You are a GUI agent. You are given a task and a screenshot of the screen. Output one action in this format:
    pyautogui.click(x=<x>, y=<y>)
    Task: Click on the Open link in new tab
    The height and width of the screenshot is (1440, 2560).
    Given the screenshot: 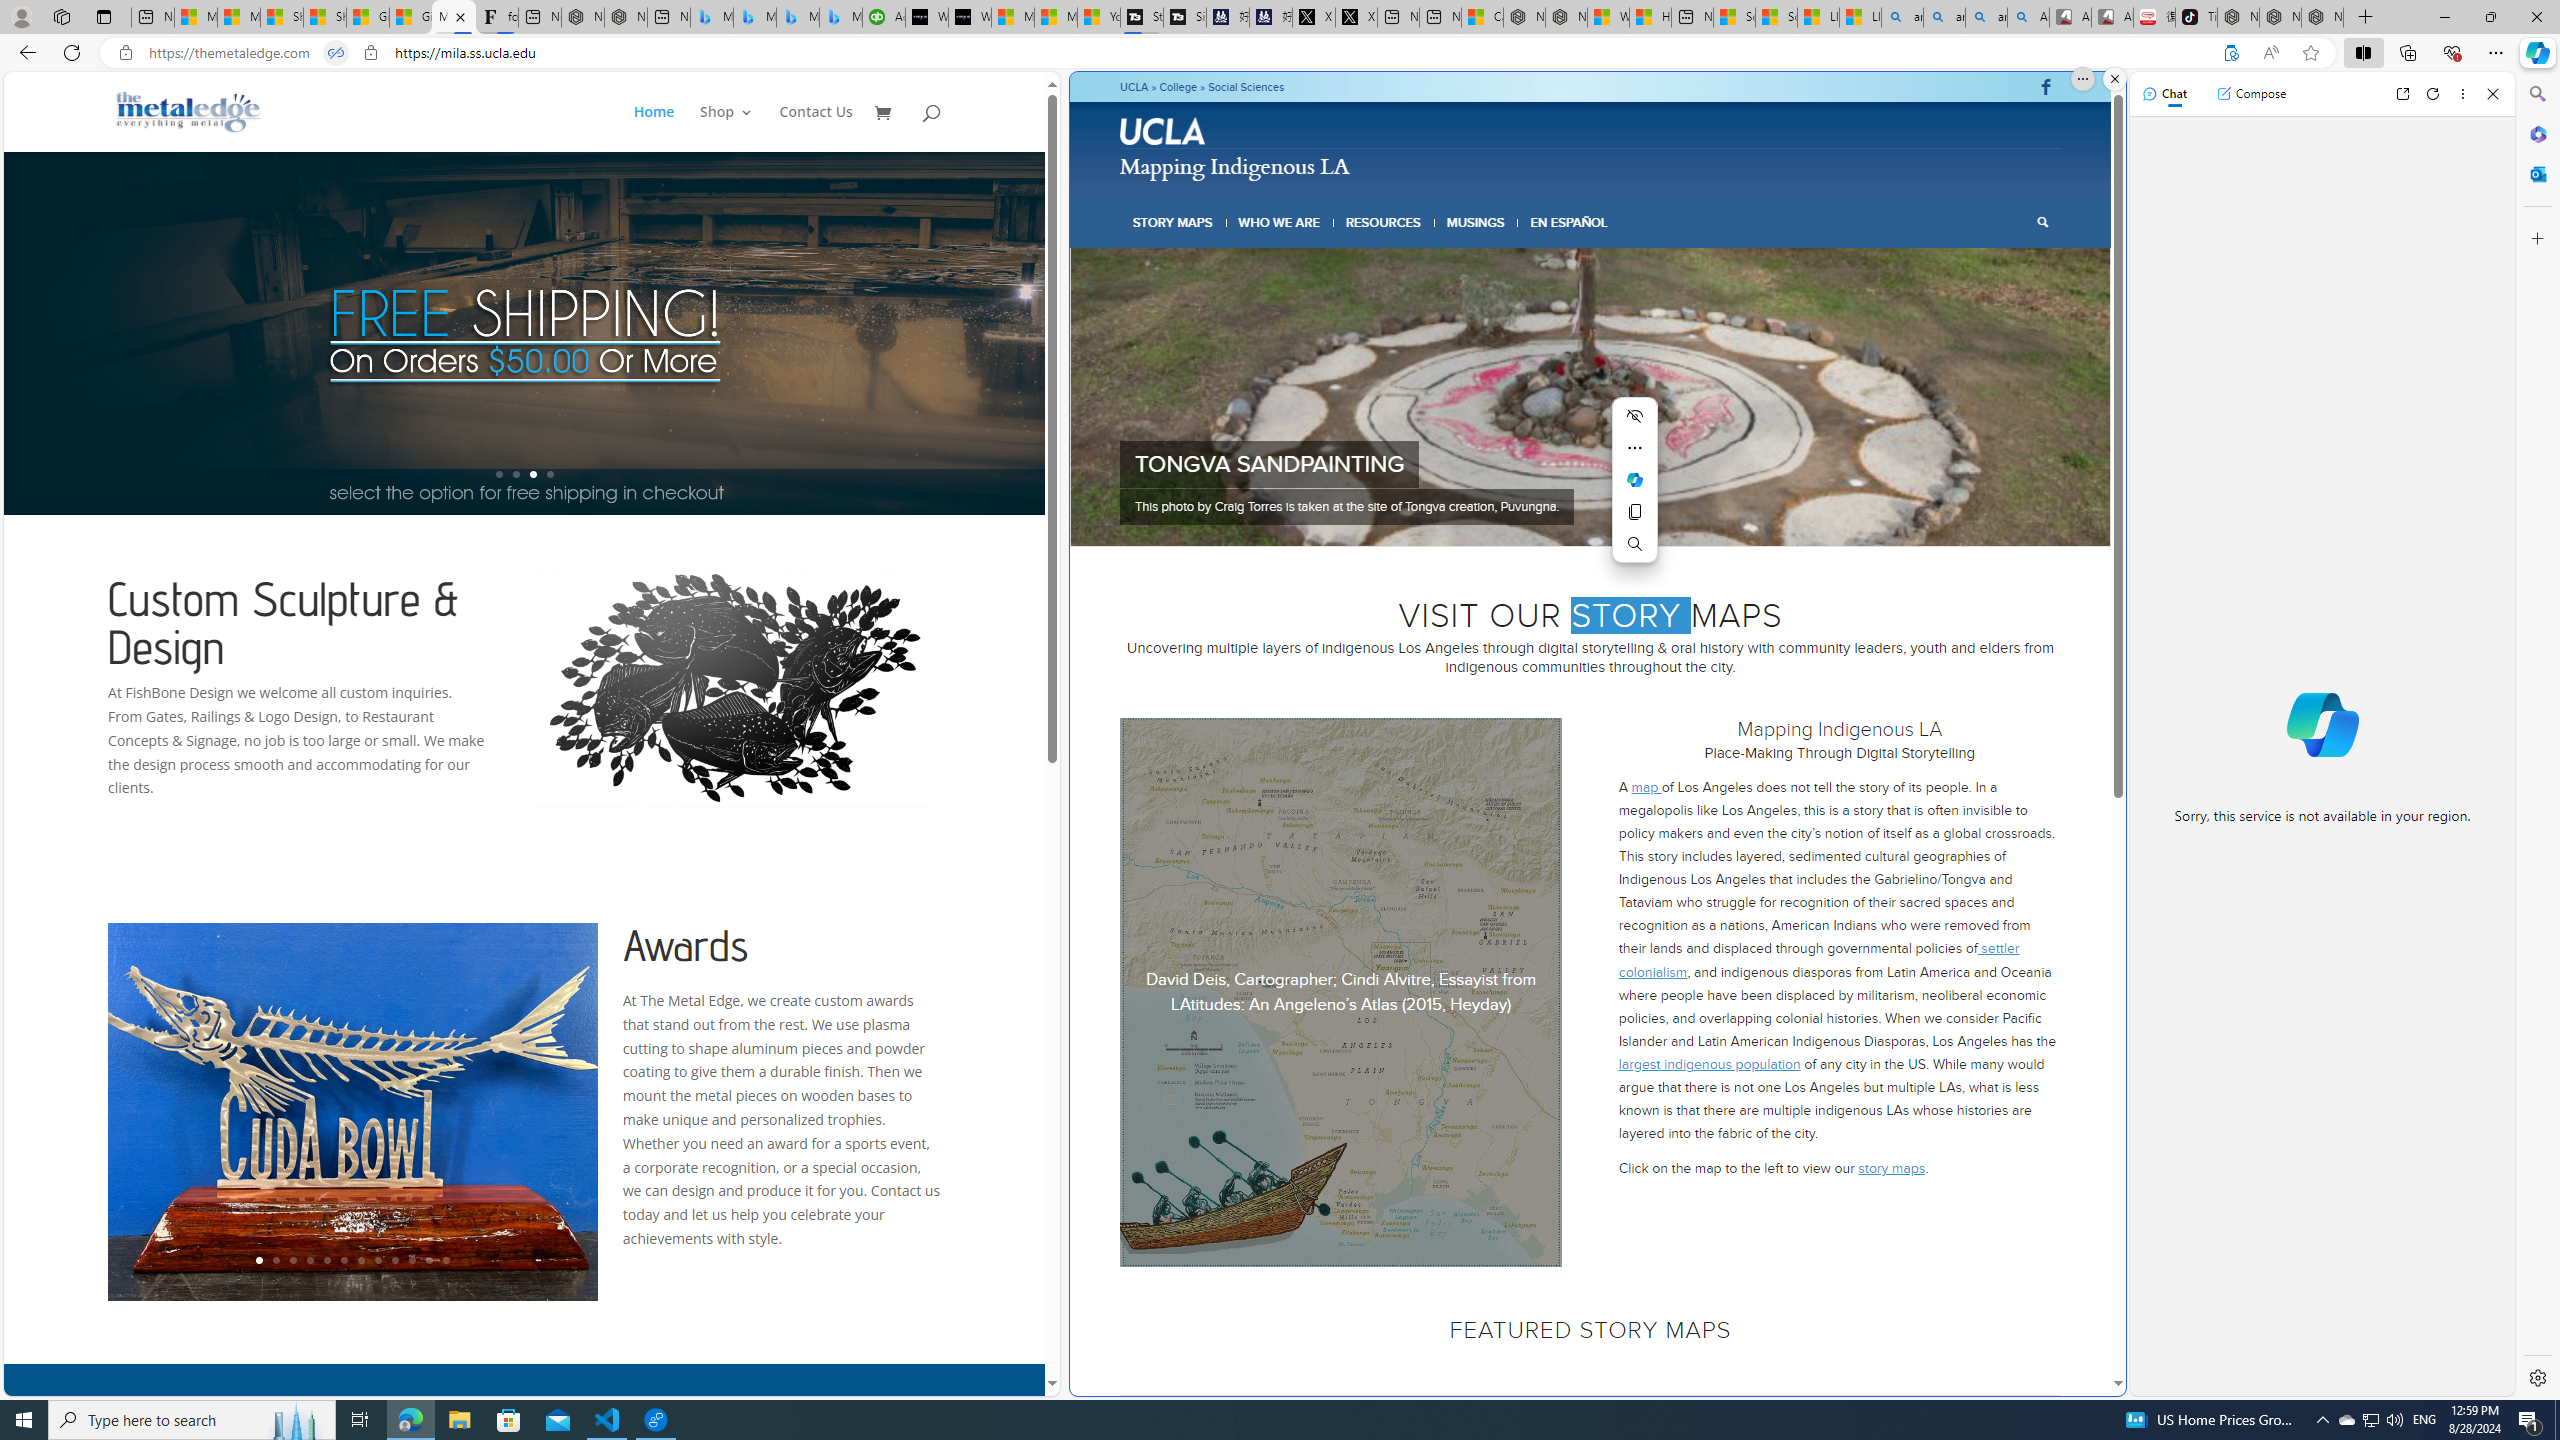 What is the action you would take?
    pyautogui.click(x=2402, y=94)
    